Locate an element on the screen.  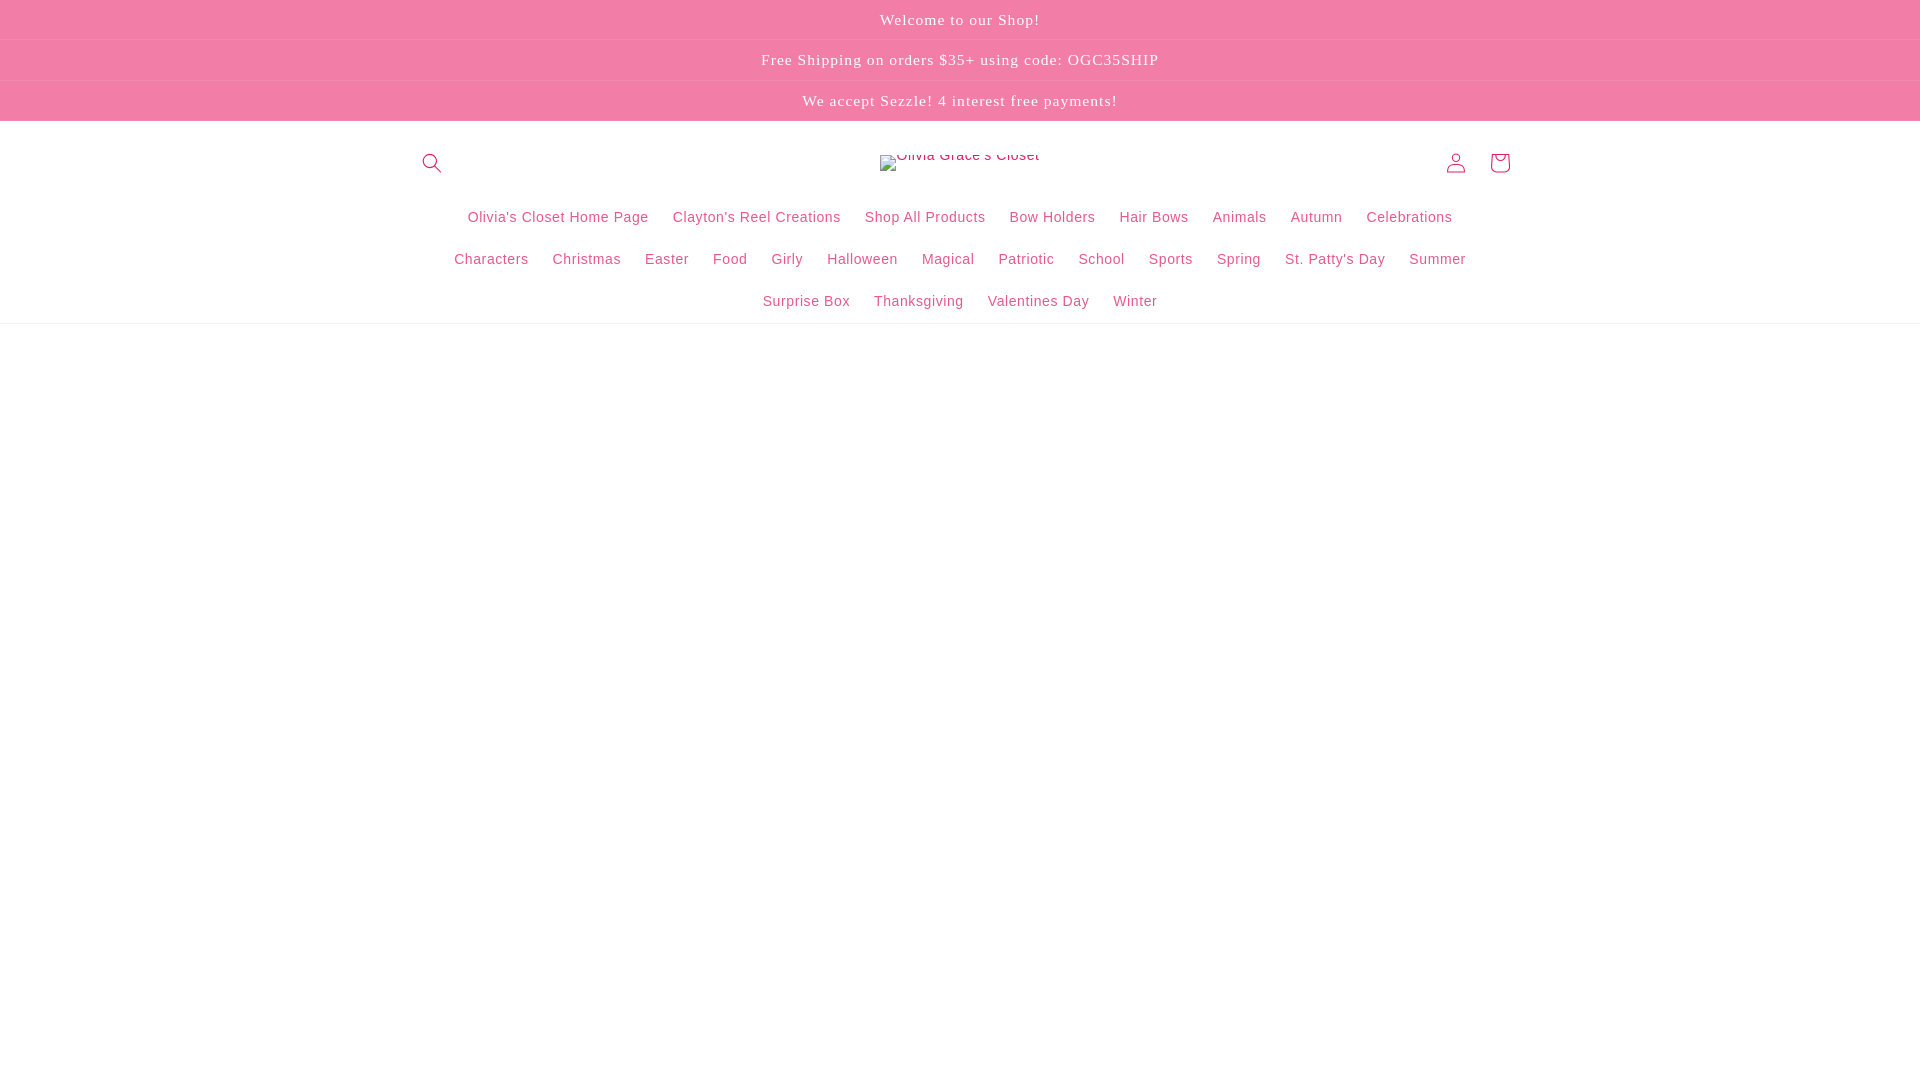
Bow Holders is located at coordinates (1052, 216).